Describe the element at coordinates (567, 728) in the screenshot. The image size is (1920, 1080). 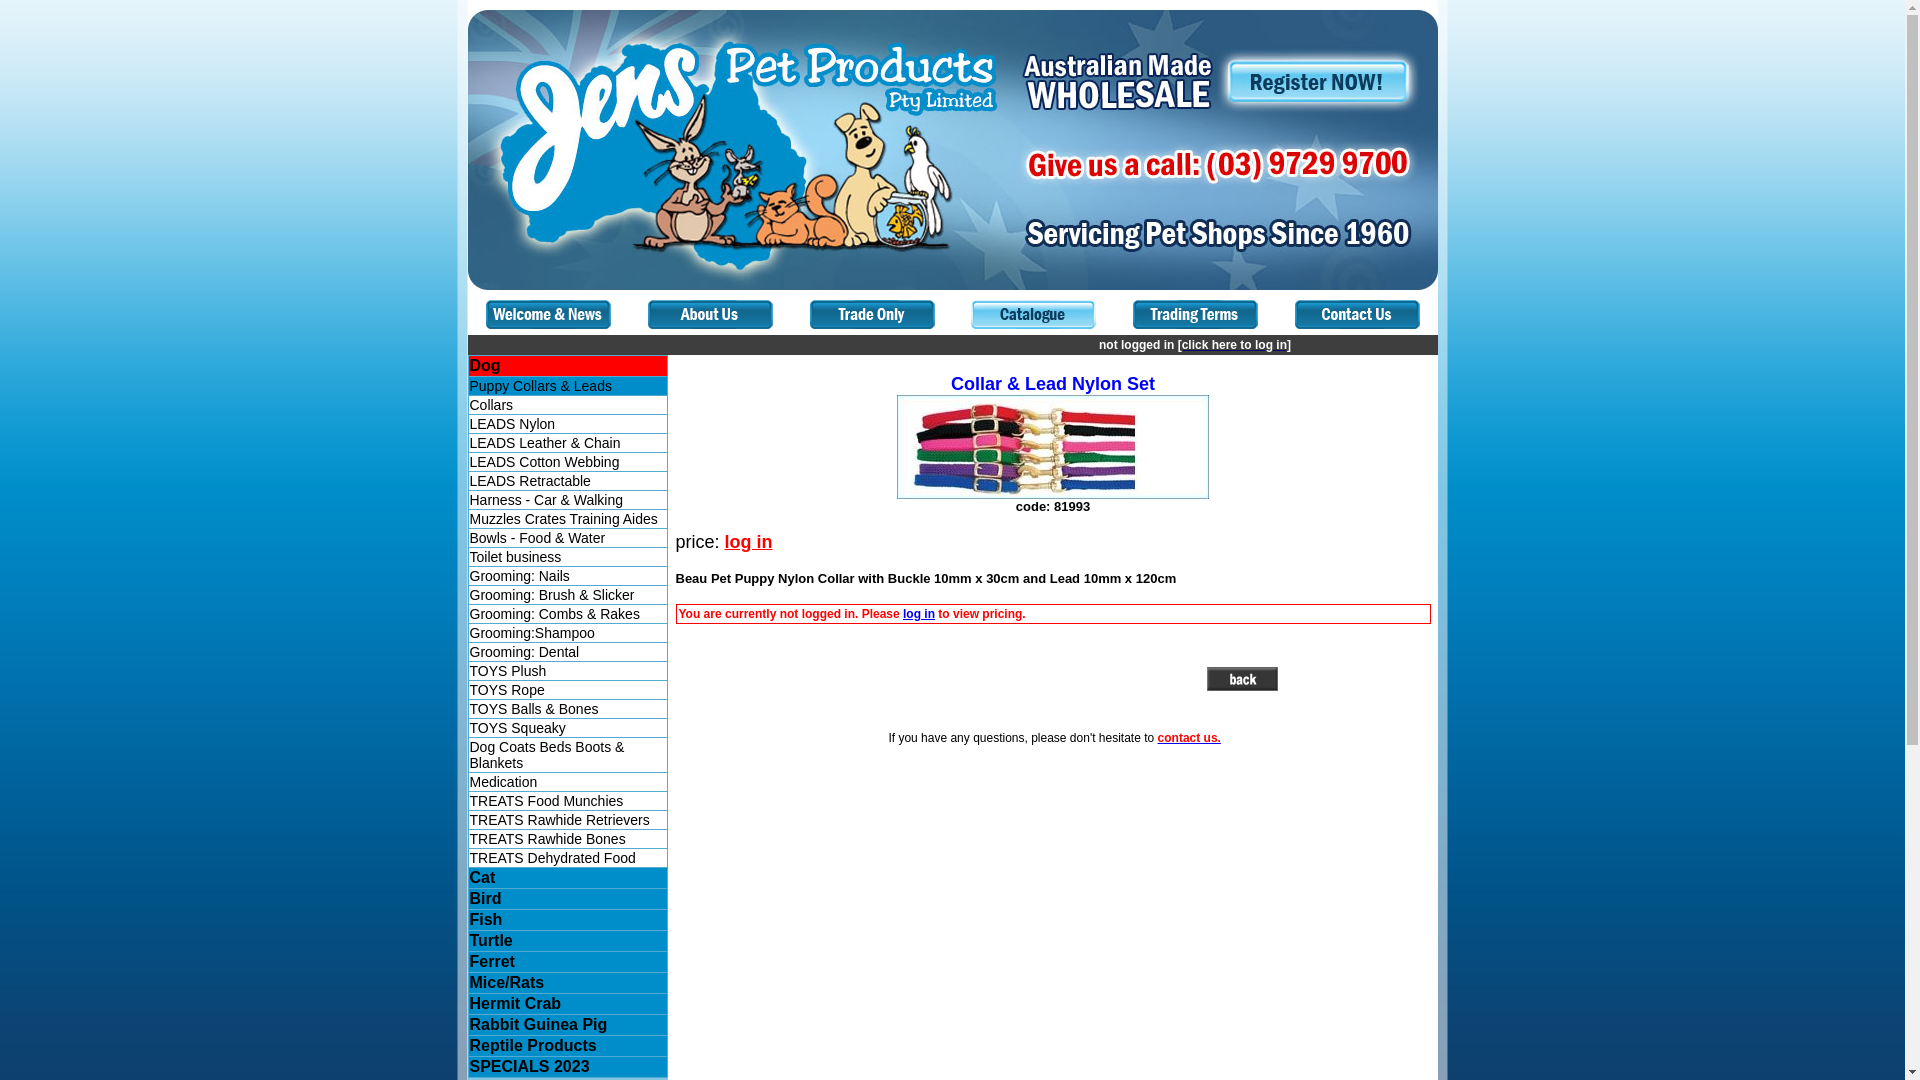
I see `TOYS Squeaky` at that location.